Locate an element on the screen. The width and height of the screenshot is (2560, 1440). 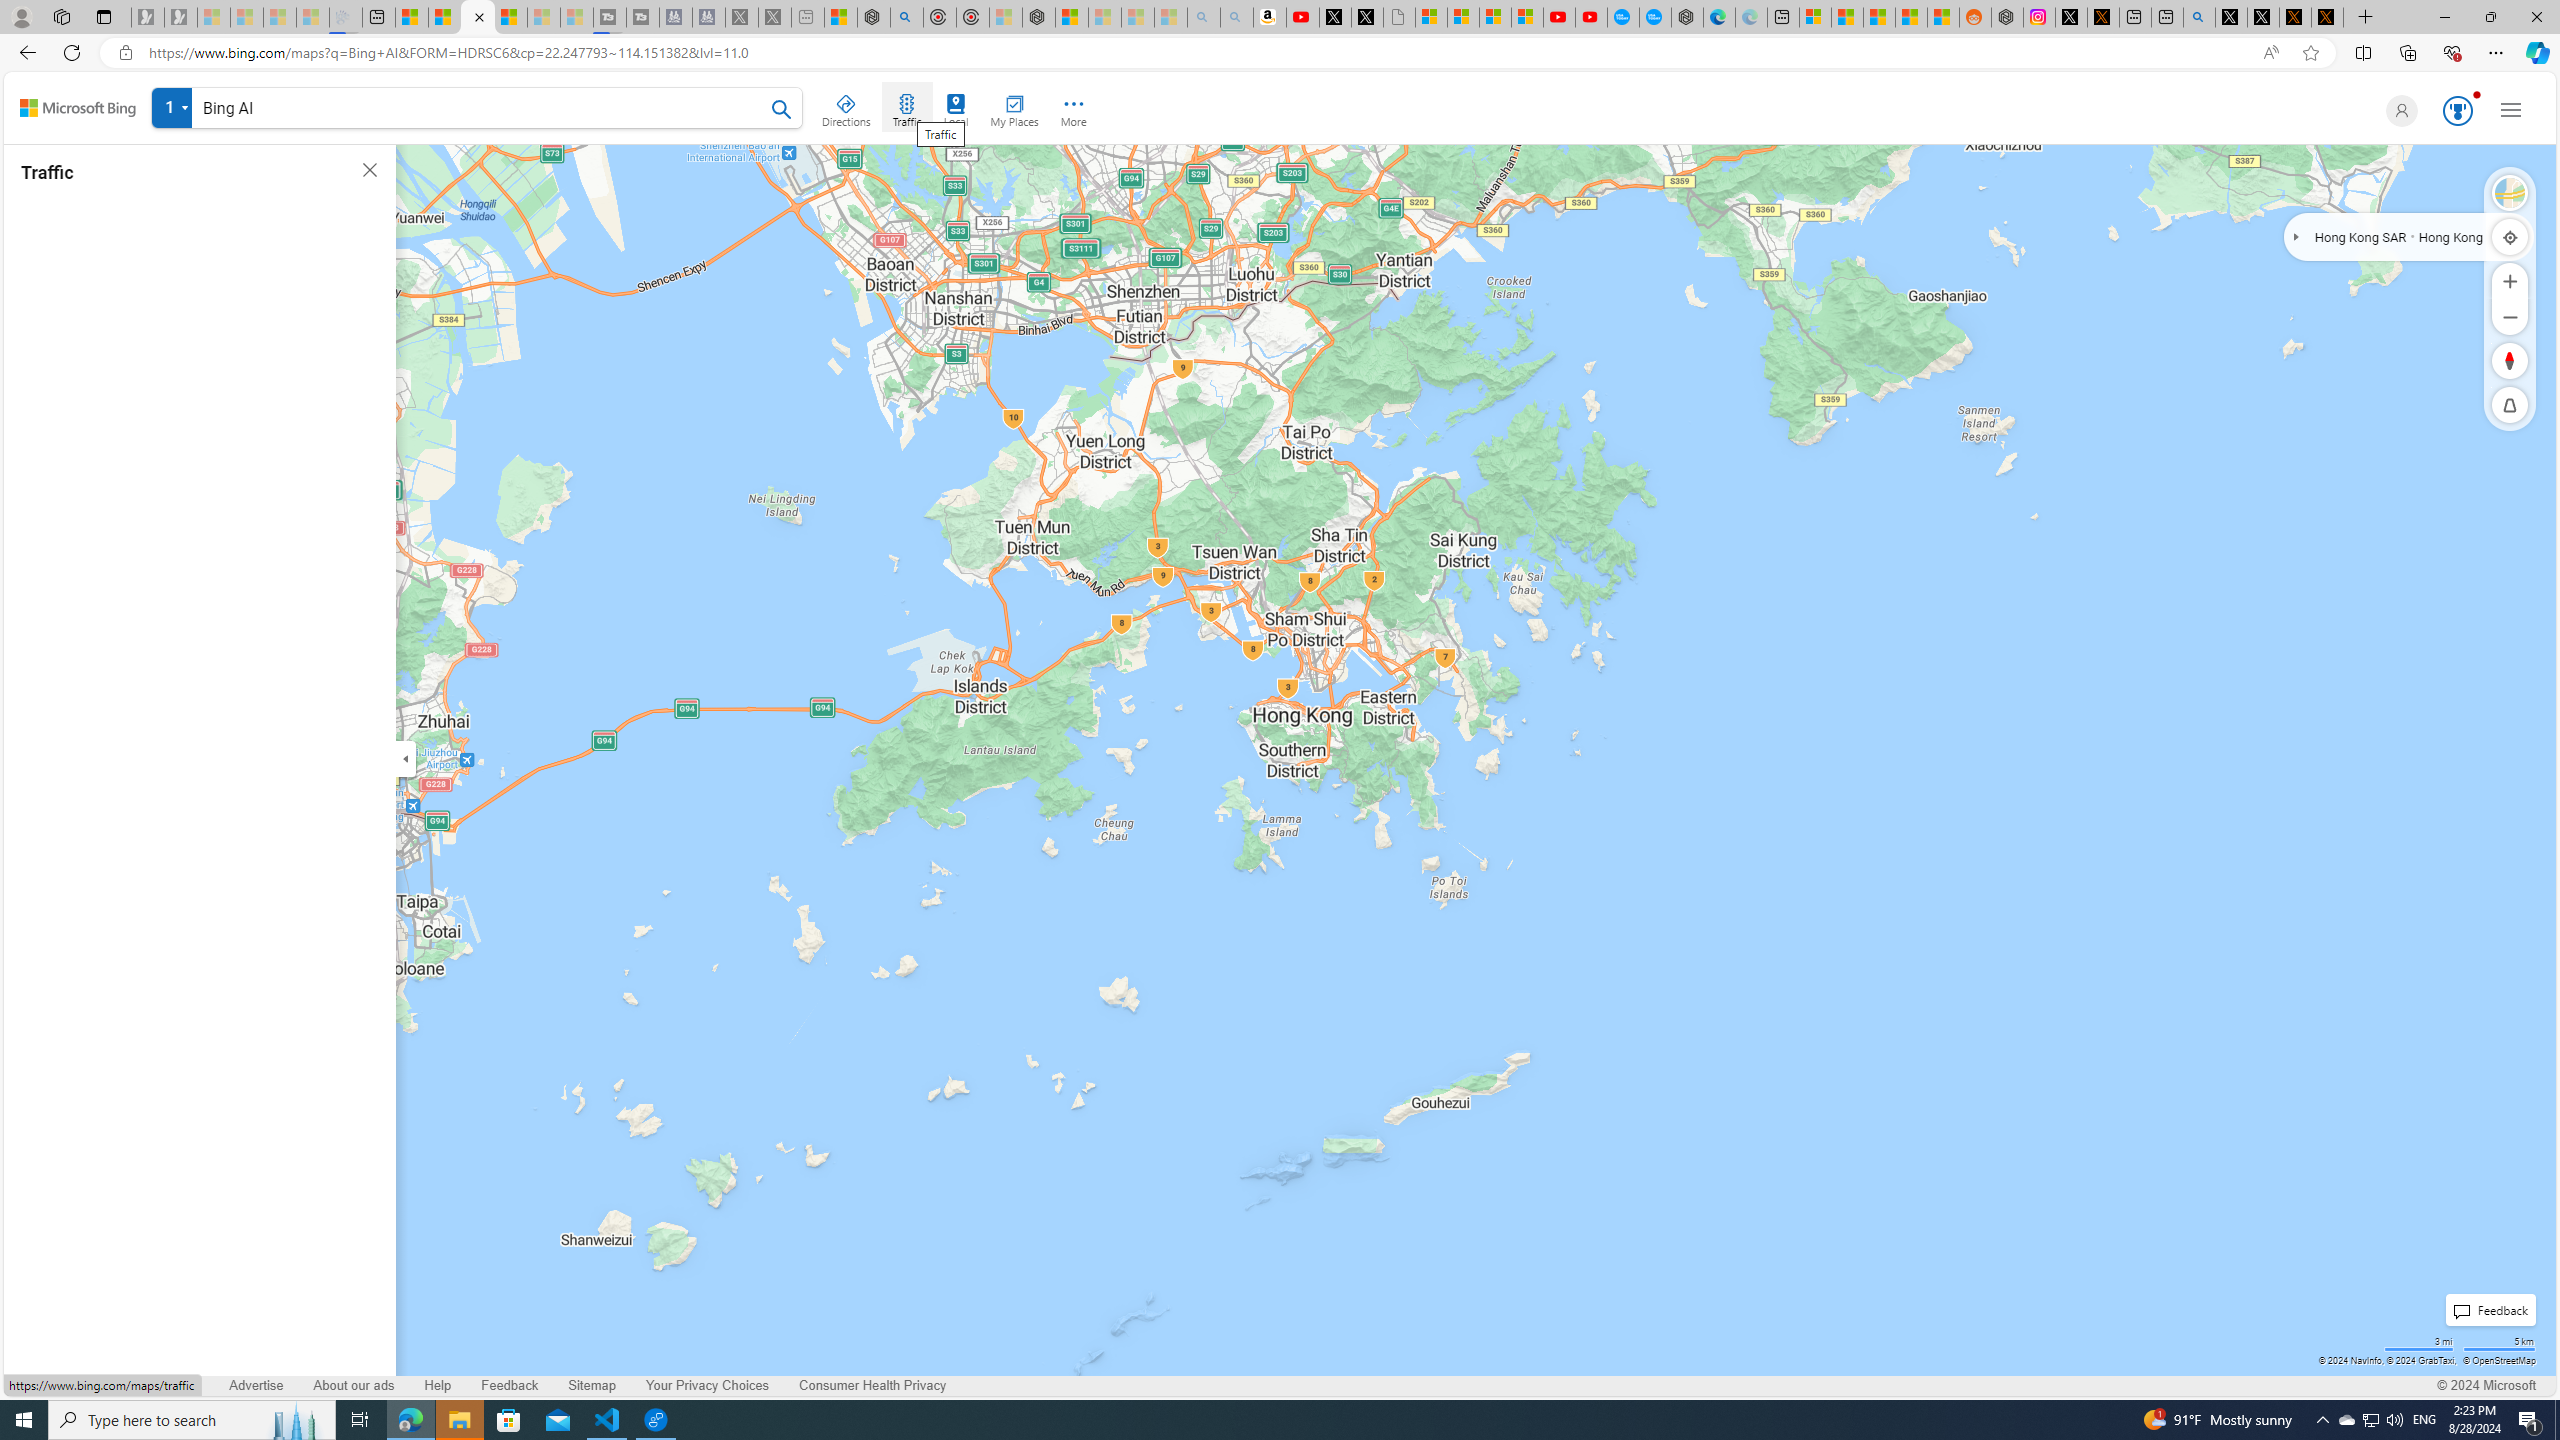
AutomationID: rh_meter is located at coordinates (2458, 110).